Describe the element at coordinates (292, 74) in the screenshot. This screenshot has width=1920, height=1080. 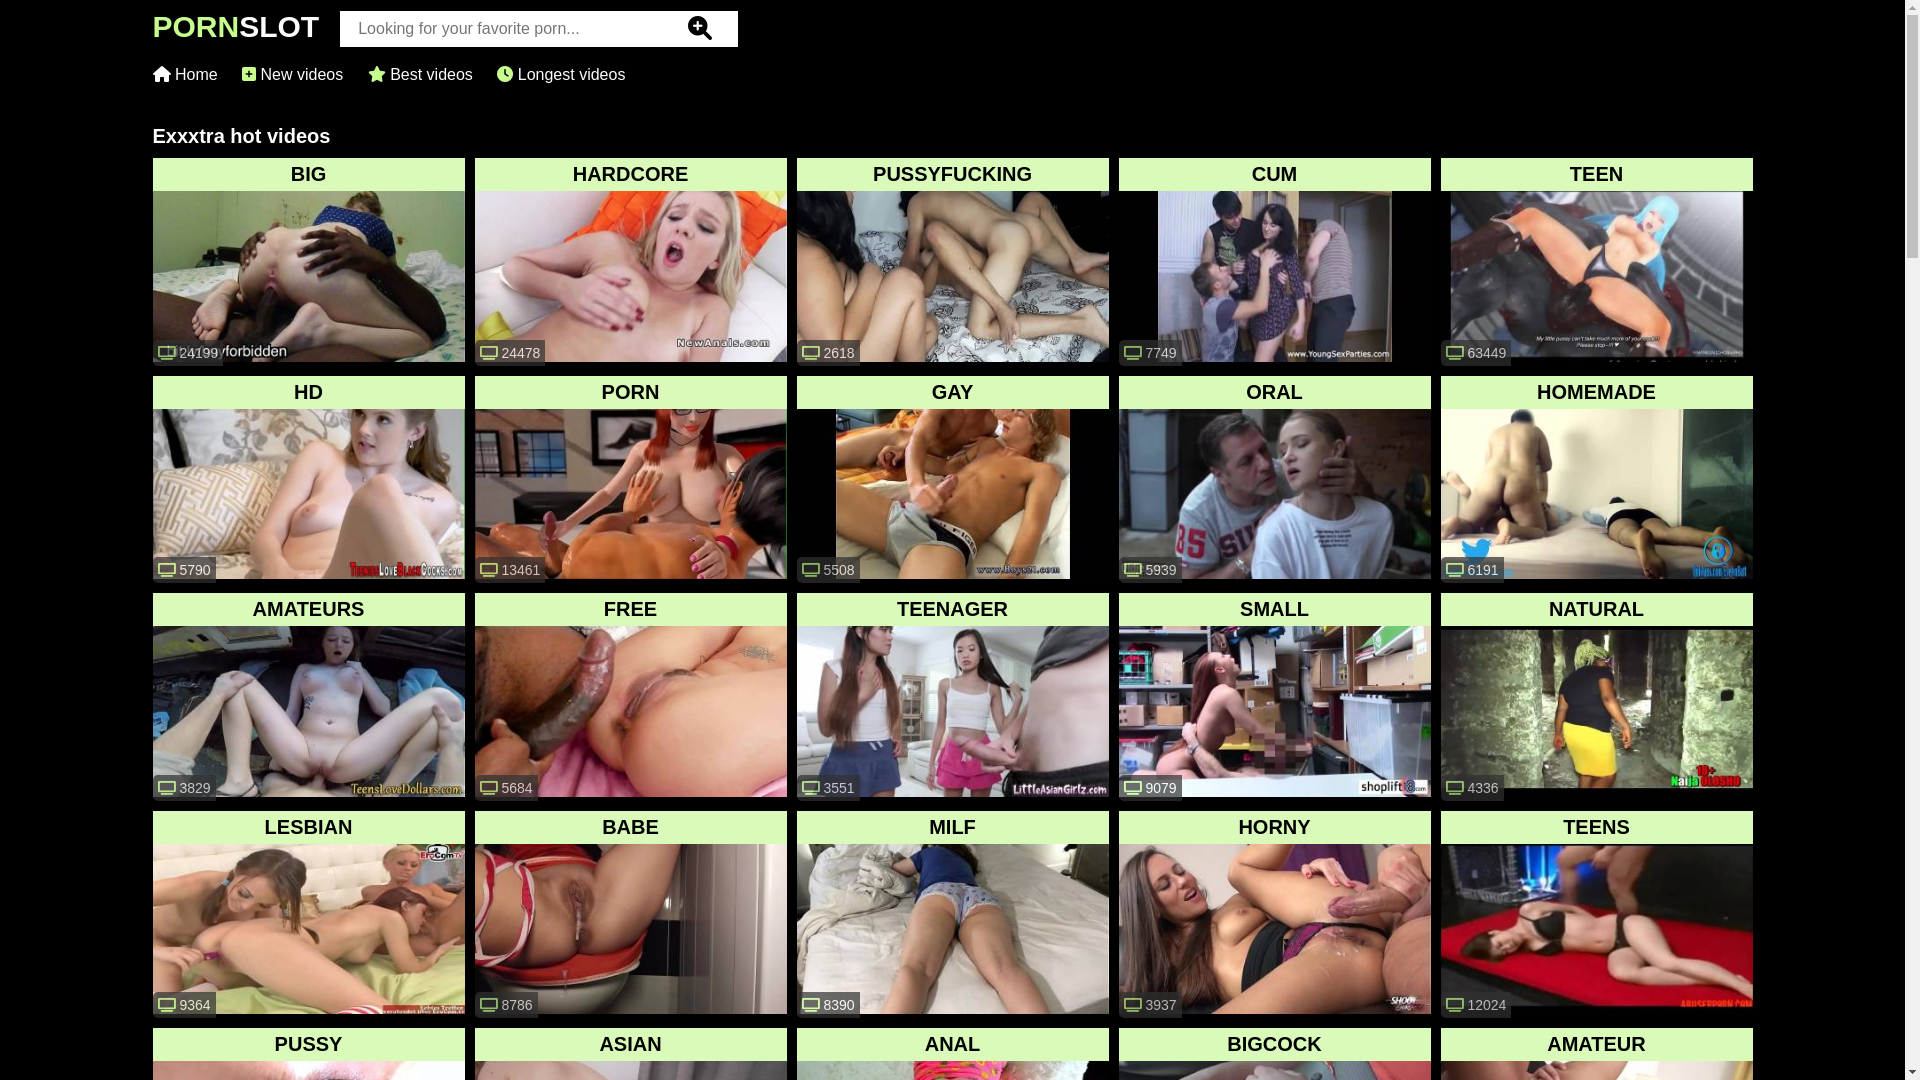
I see `New videos` at that location.